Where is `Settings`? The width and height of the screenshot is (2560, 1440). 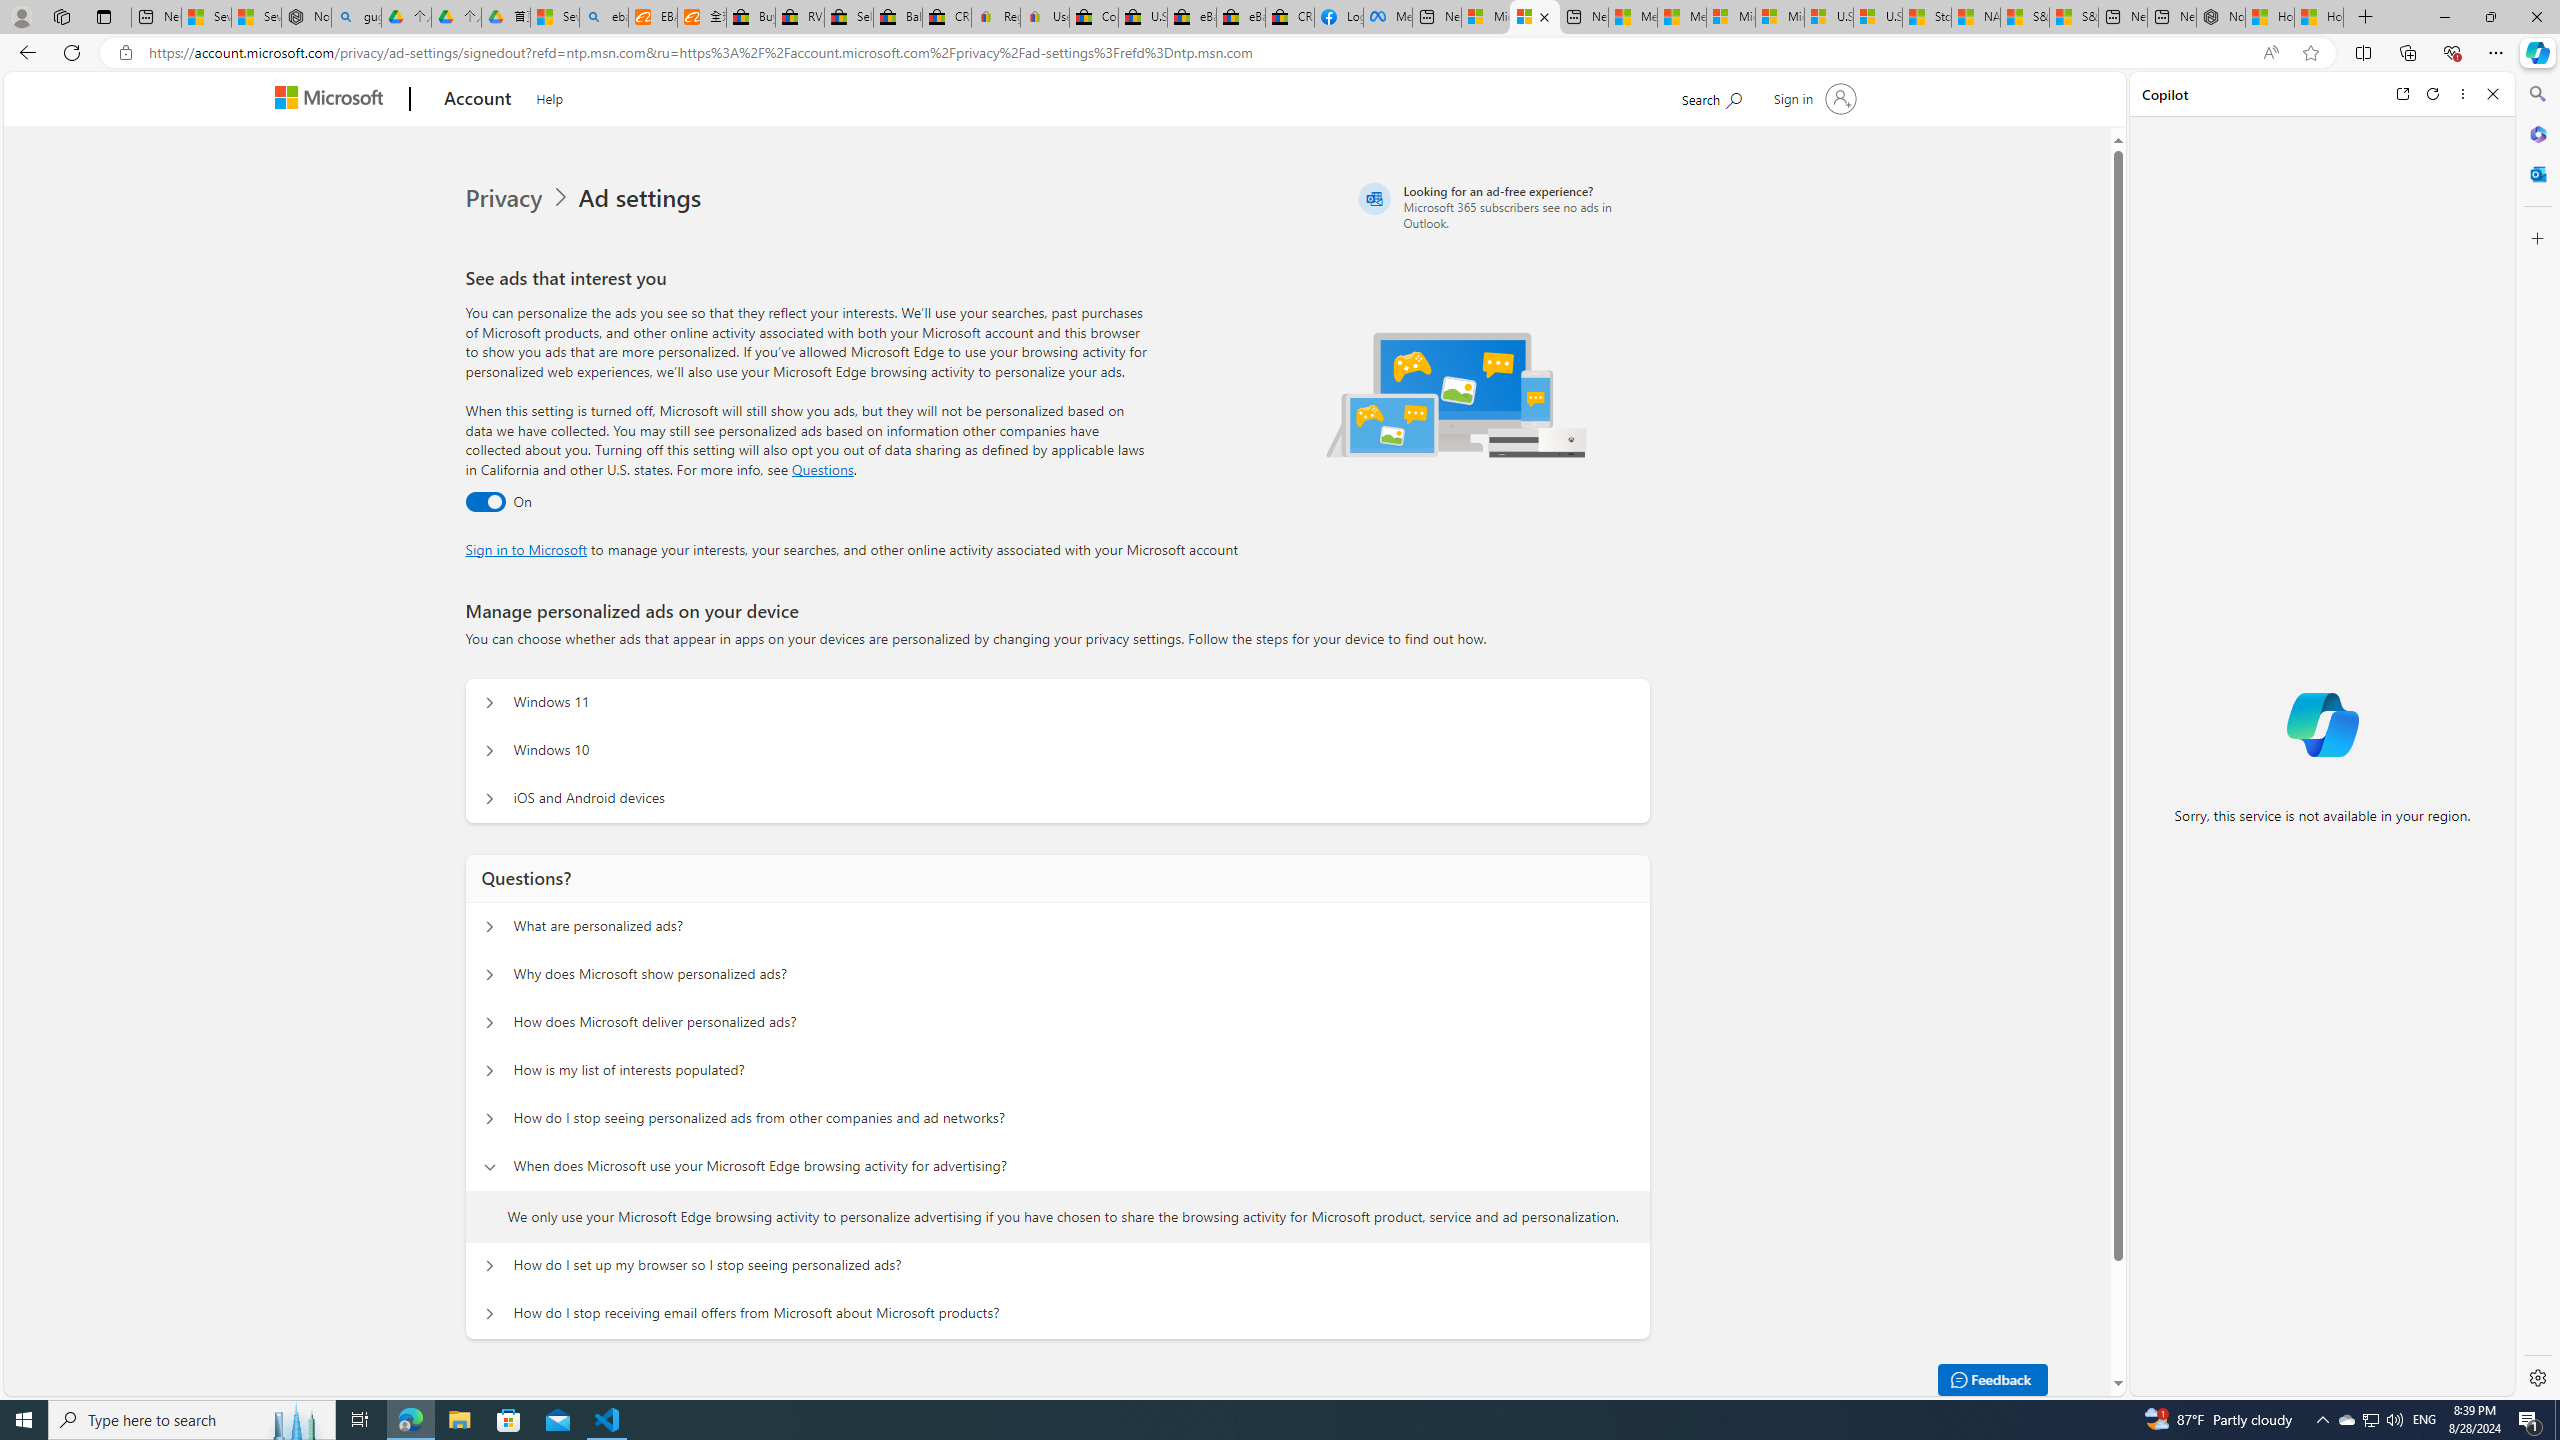 Settings is located at coordinates (2536, 1377).